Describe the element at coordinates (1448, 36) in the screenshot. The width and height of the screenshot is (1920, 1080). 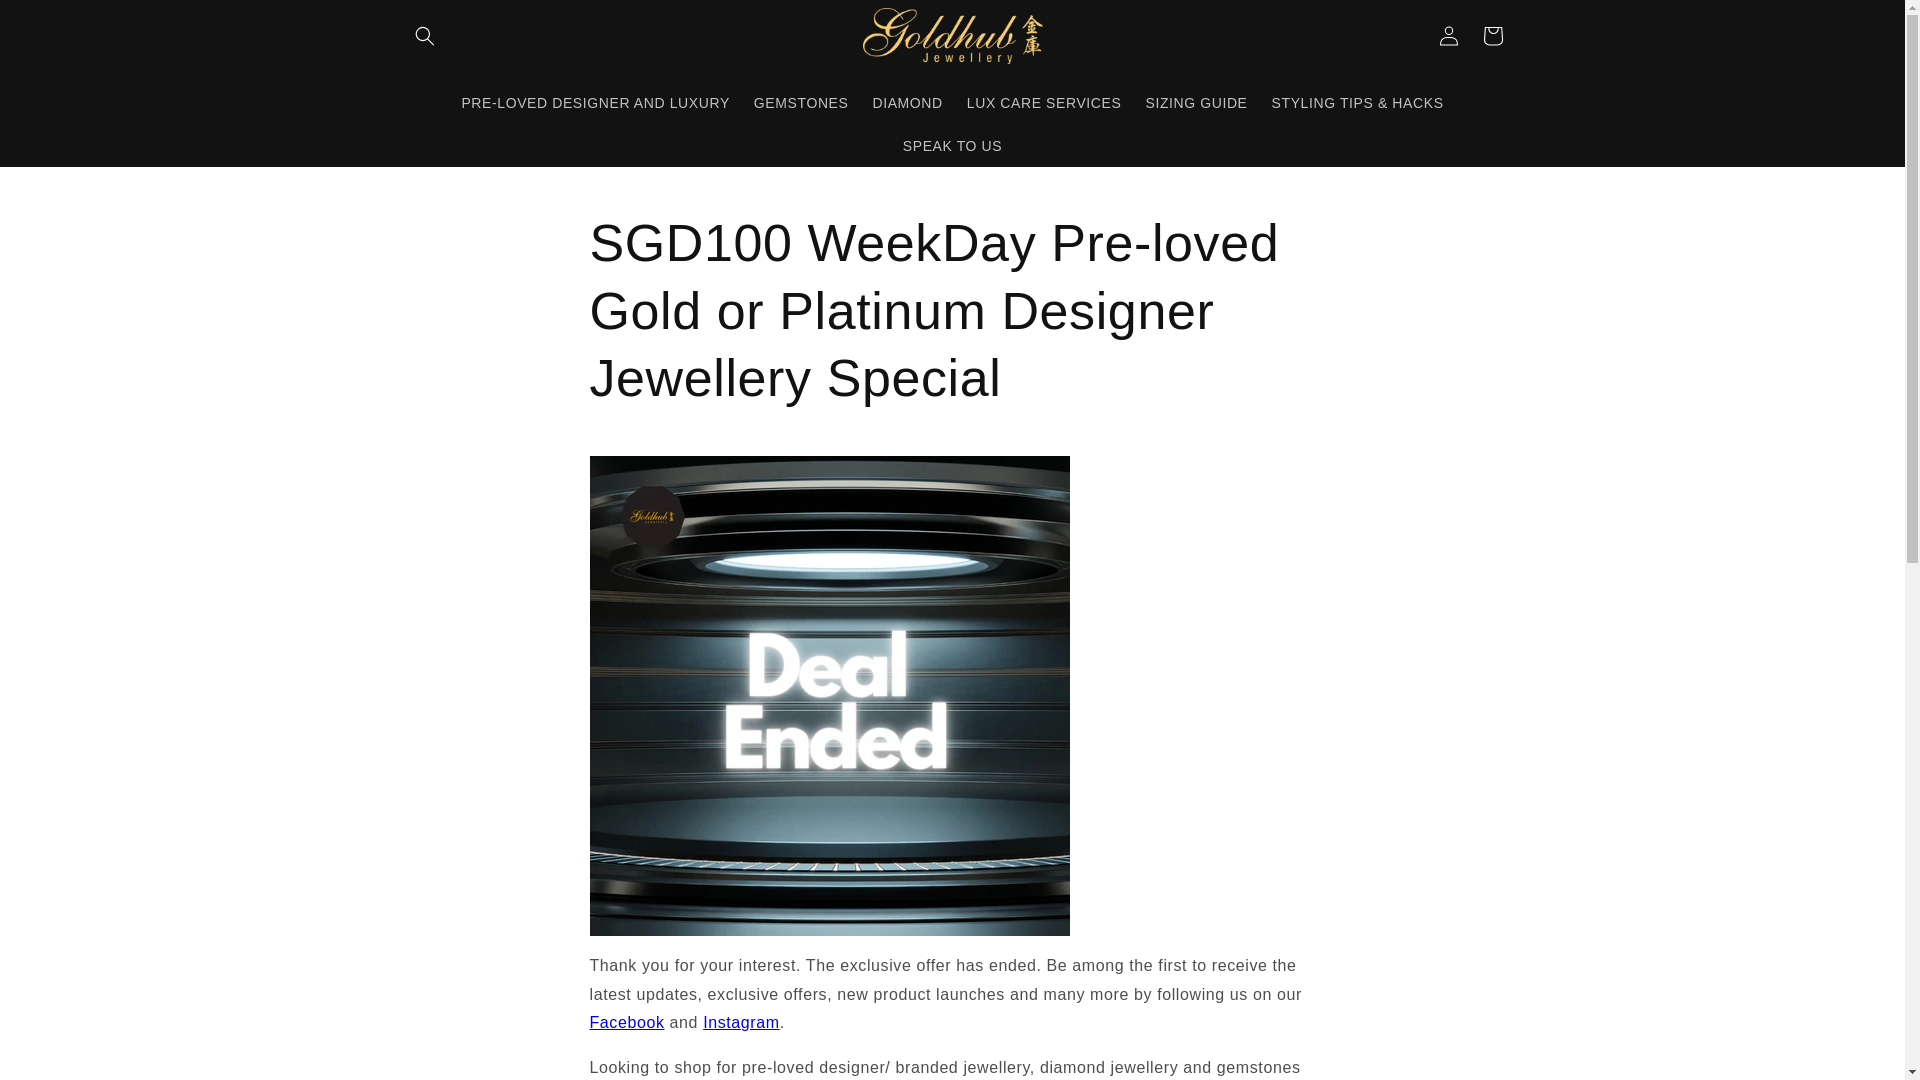
I see `Log in` at that location.